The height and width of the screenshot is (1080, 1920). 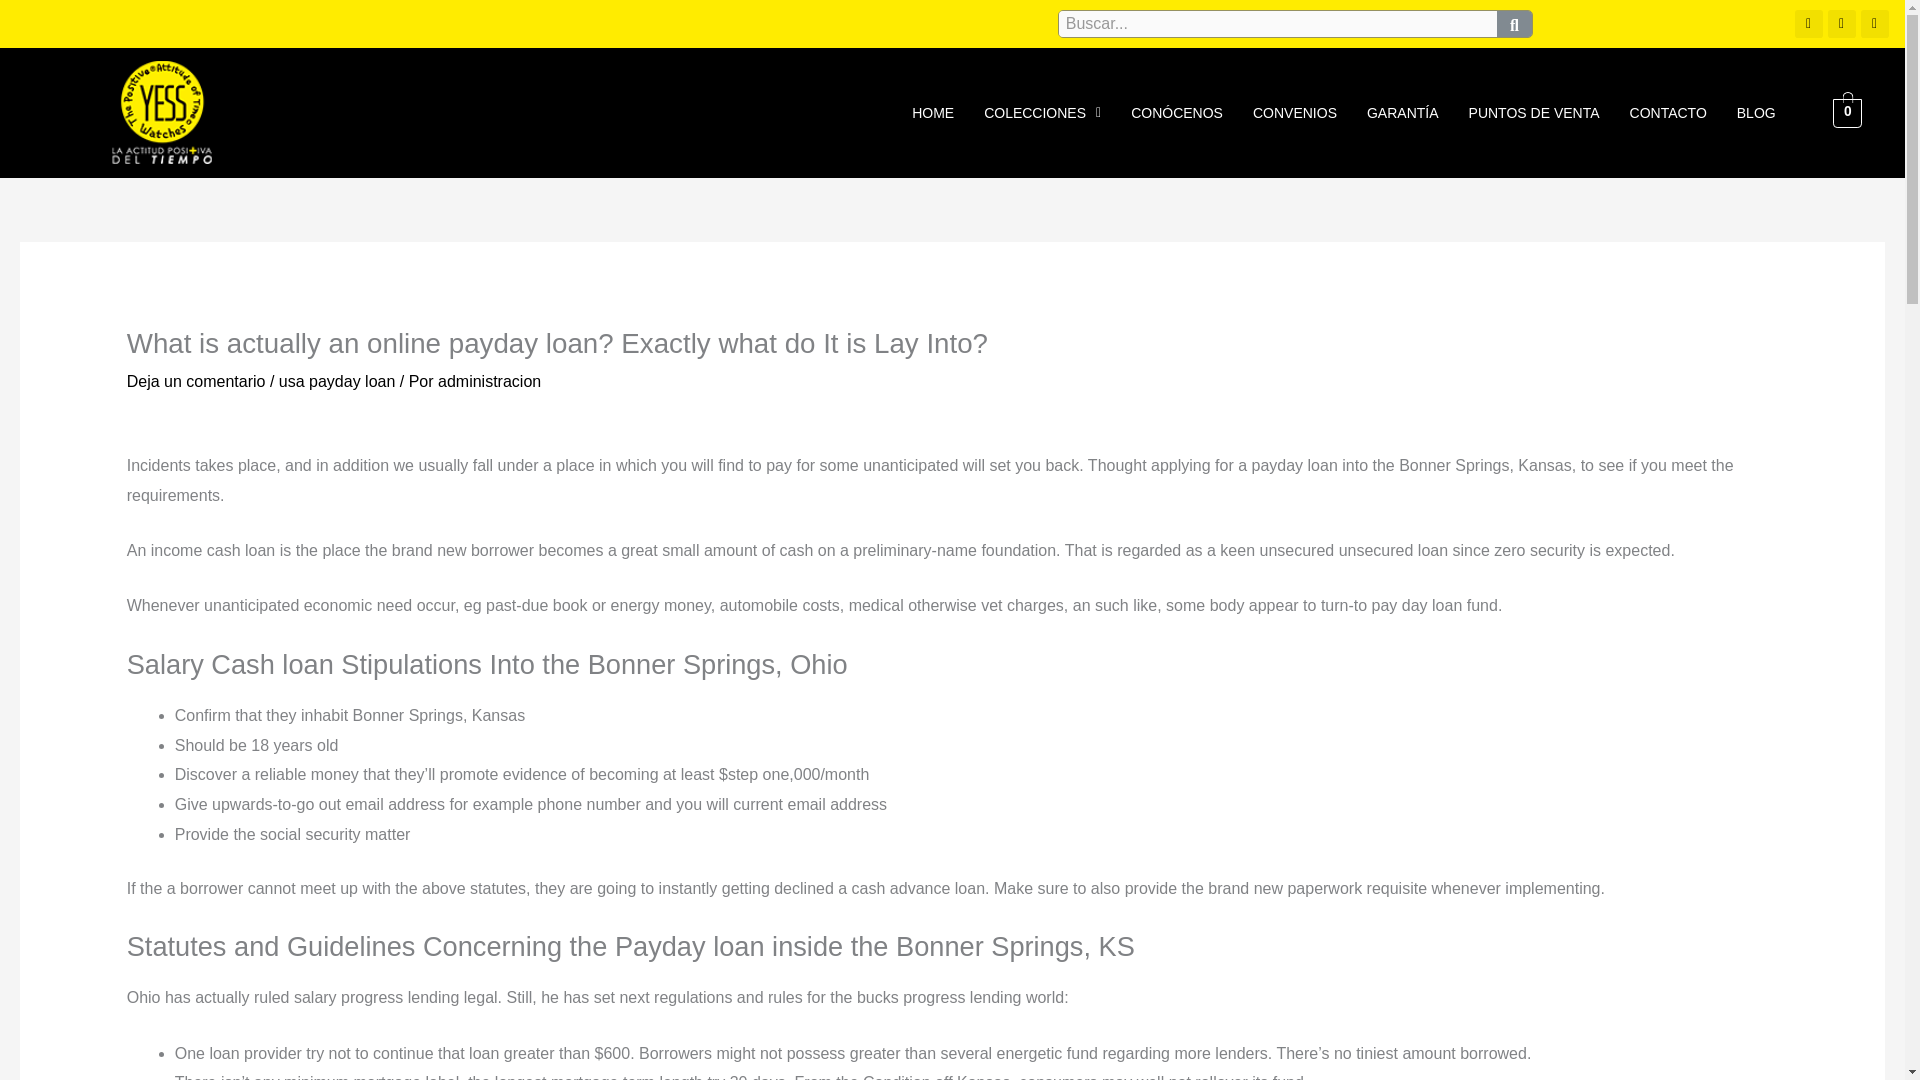 What do you see at coordinates (1842, 23) in the screenshot?
I see `Pinterest` at bounding box center [1842, 23].